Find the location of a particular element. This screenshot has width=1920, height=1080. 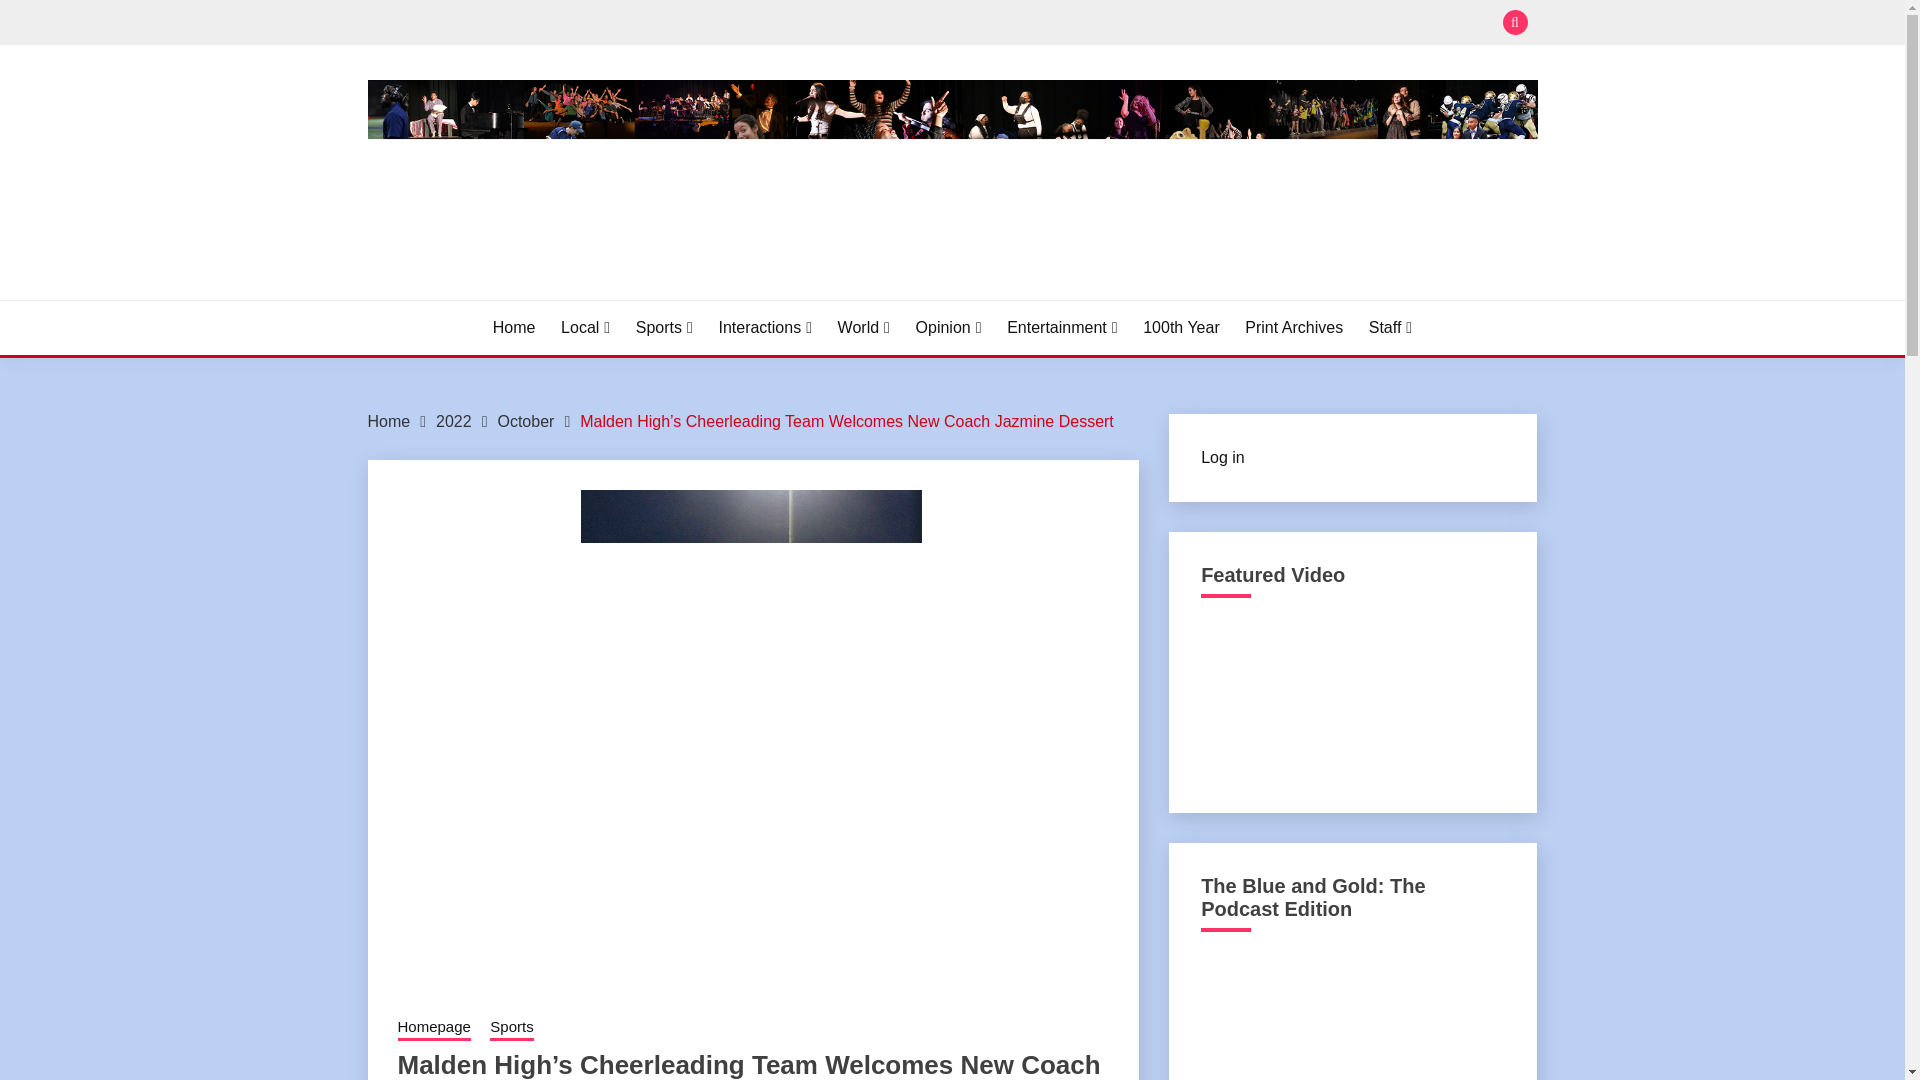

October is located at coordinates (526, 420).